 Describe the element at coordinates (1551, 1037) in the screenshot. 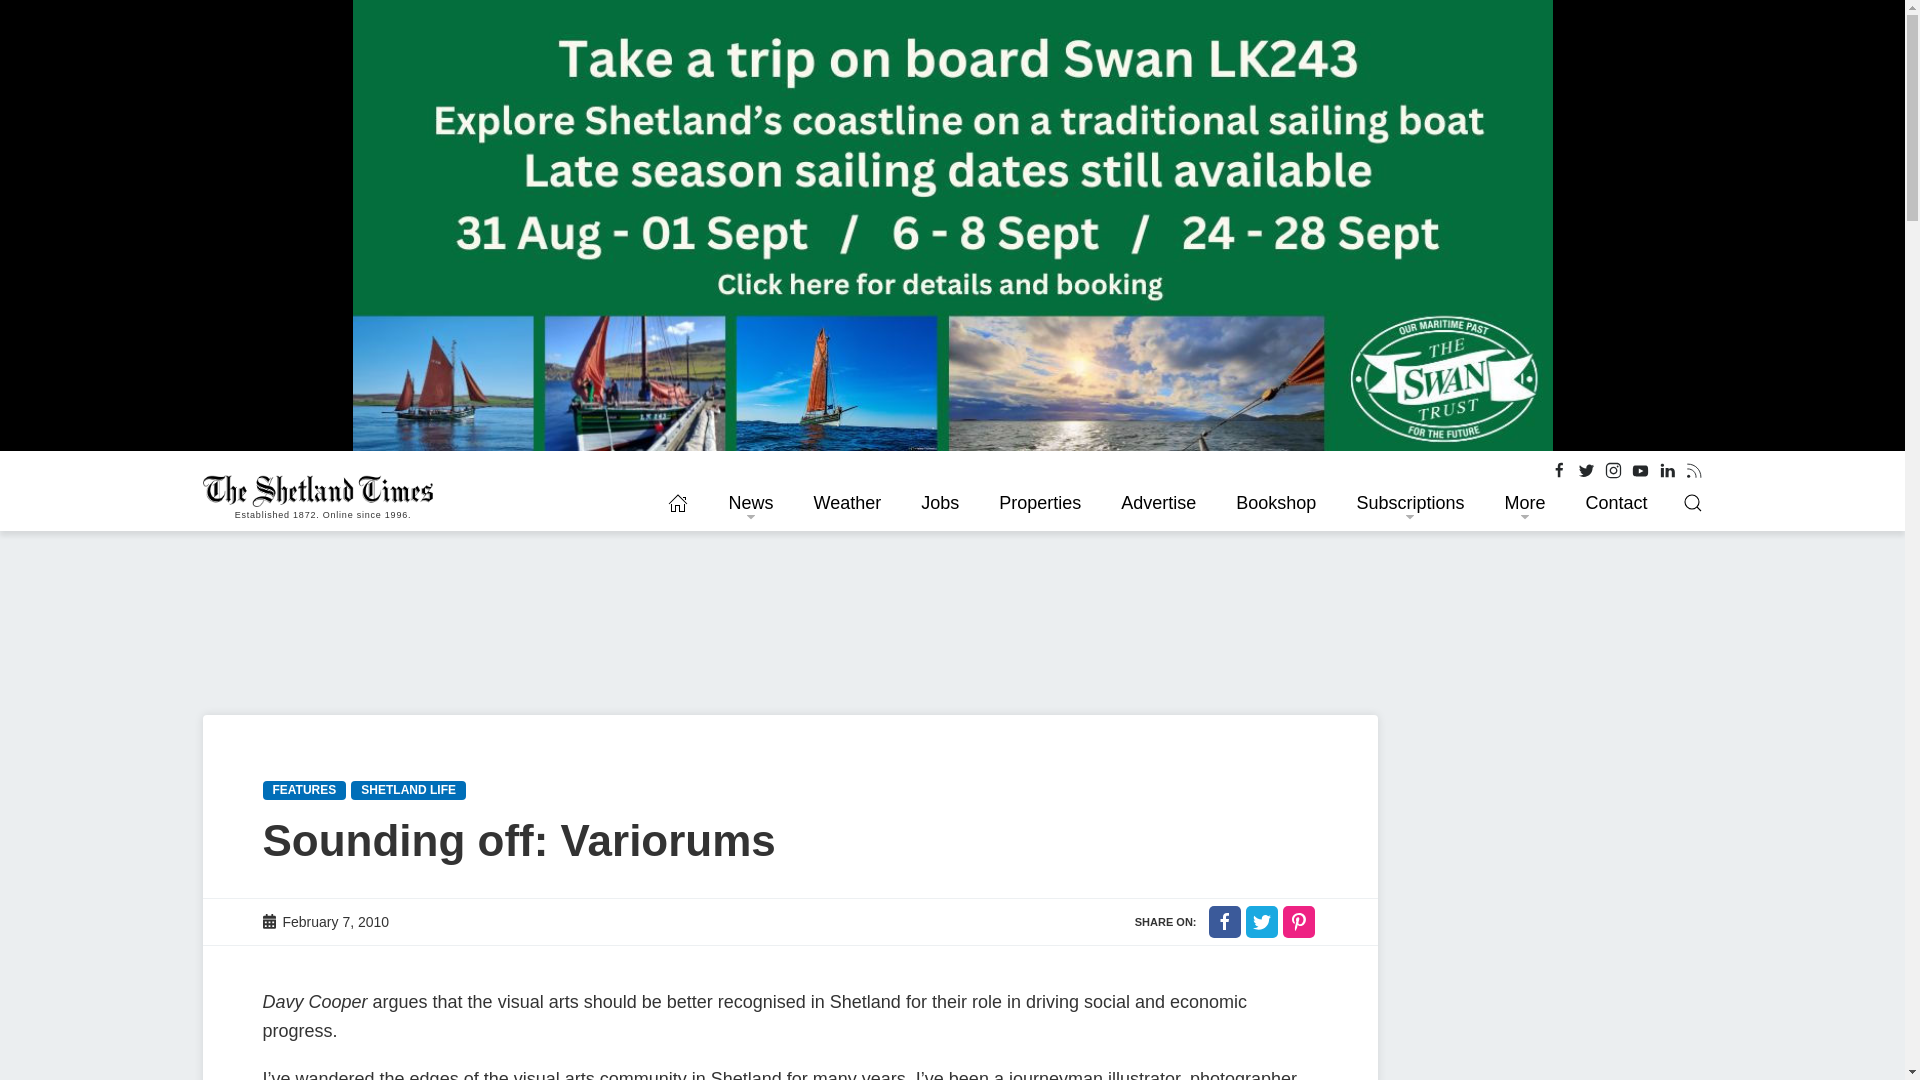

I see `3rd party ad content` at that location.